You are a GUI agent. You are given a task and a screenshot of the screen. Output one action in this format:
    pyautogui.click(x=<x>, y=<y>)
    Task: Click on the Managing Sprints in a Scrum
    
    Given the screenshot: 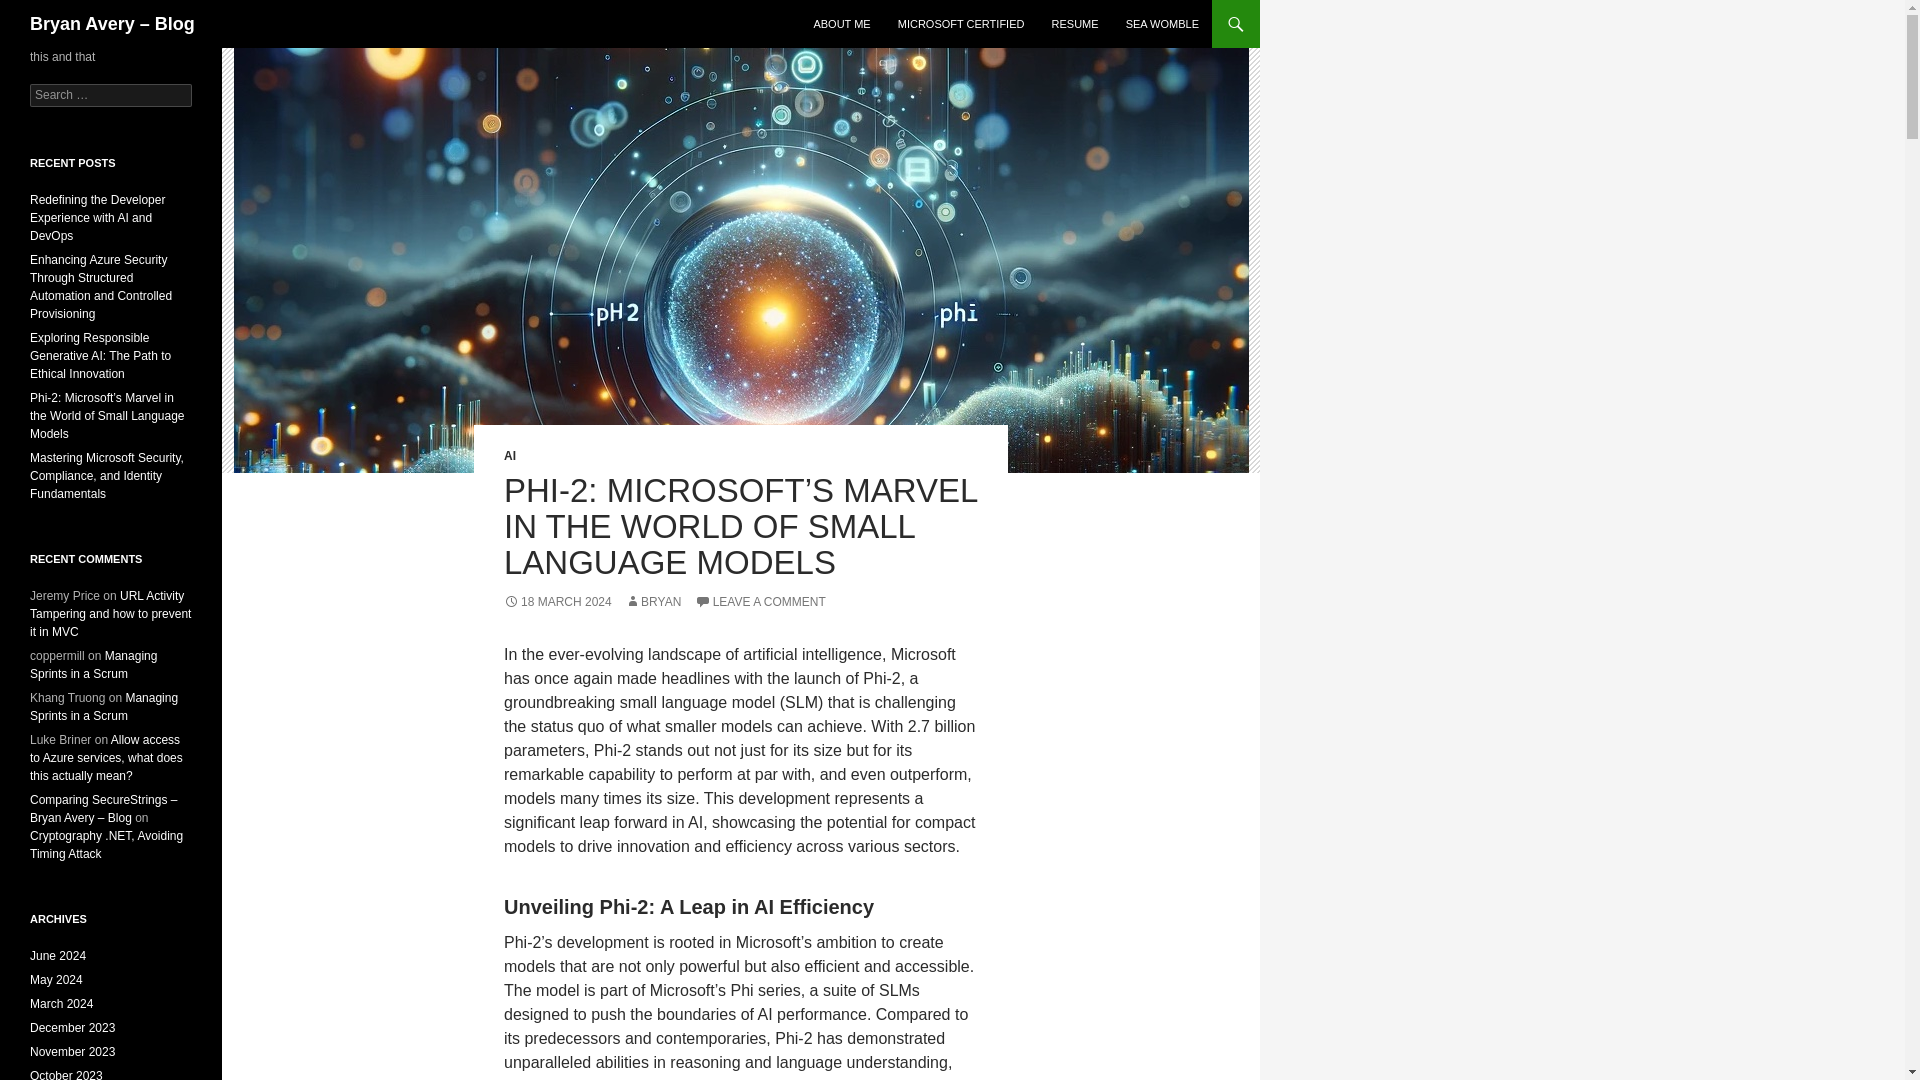 What is the action you would take?
    pyautogui.click(x=94, y=665)
    